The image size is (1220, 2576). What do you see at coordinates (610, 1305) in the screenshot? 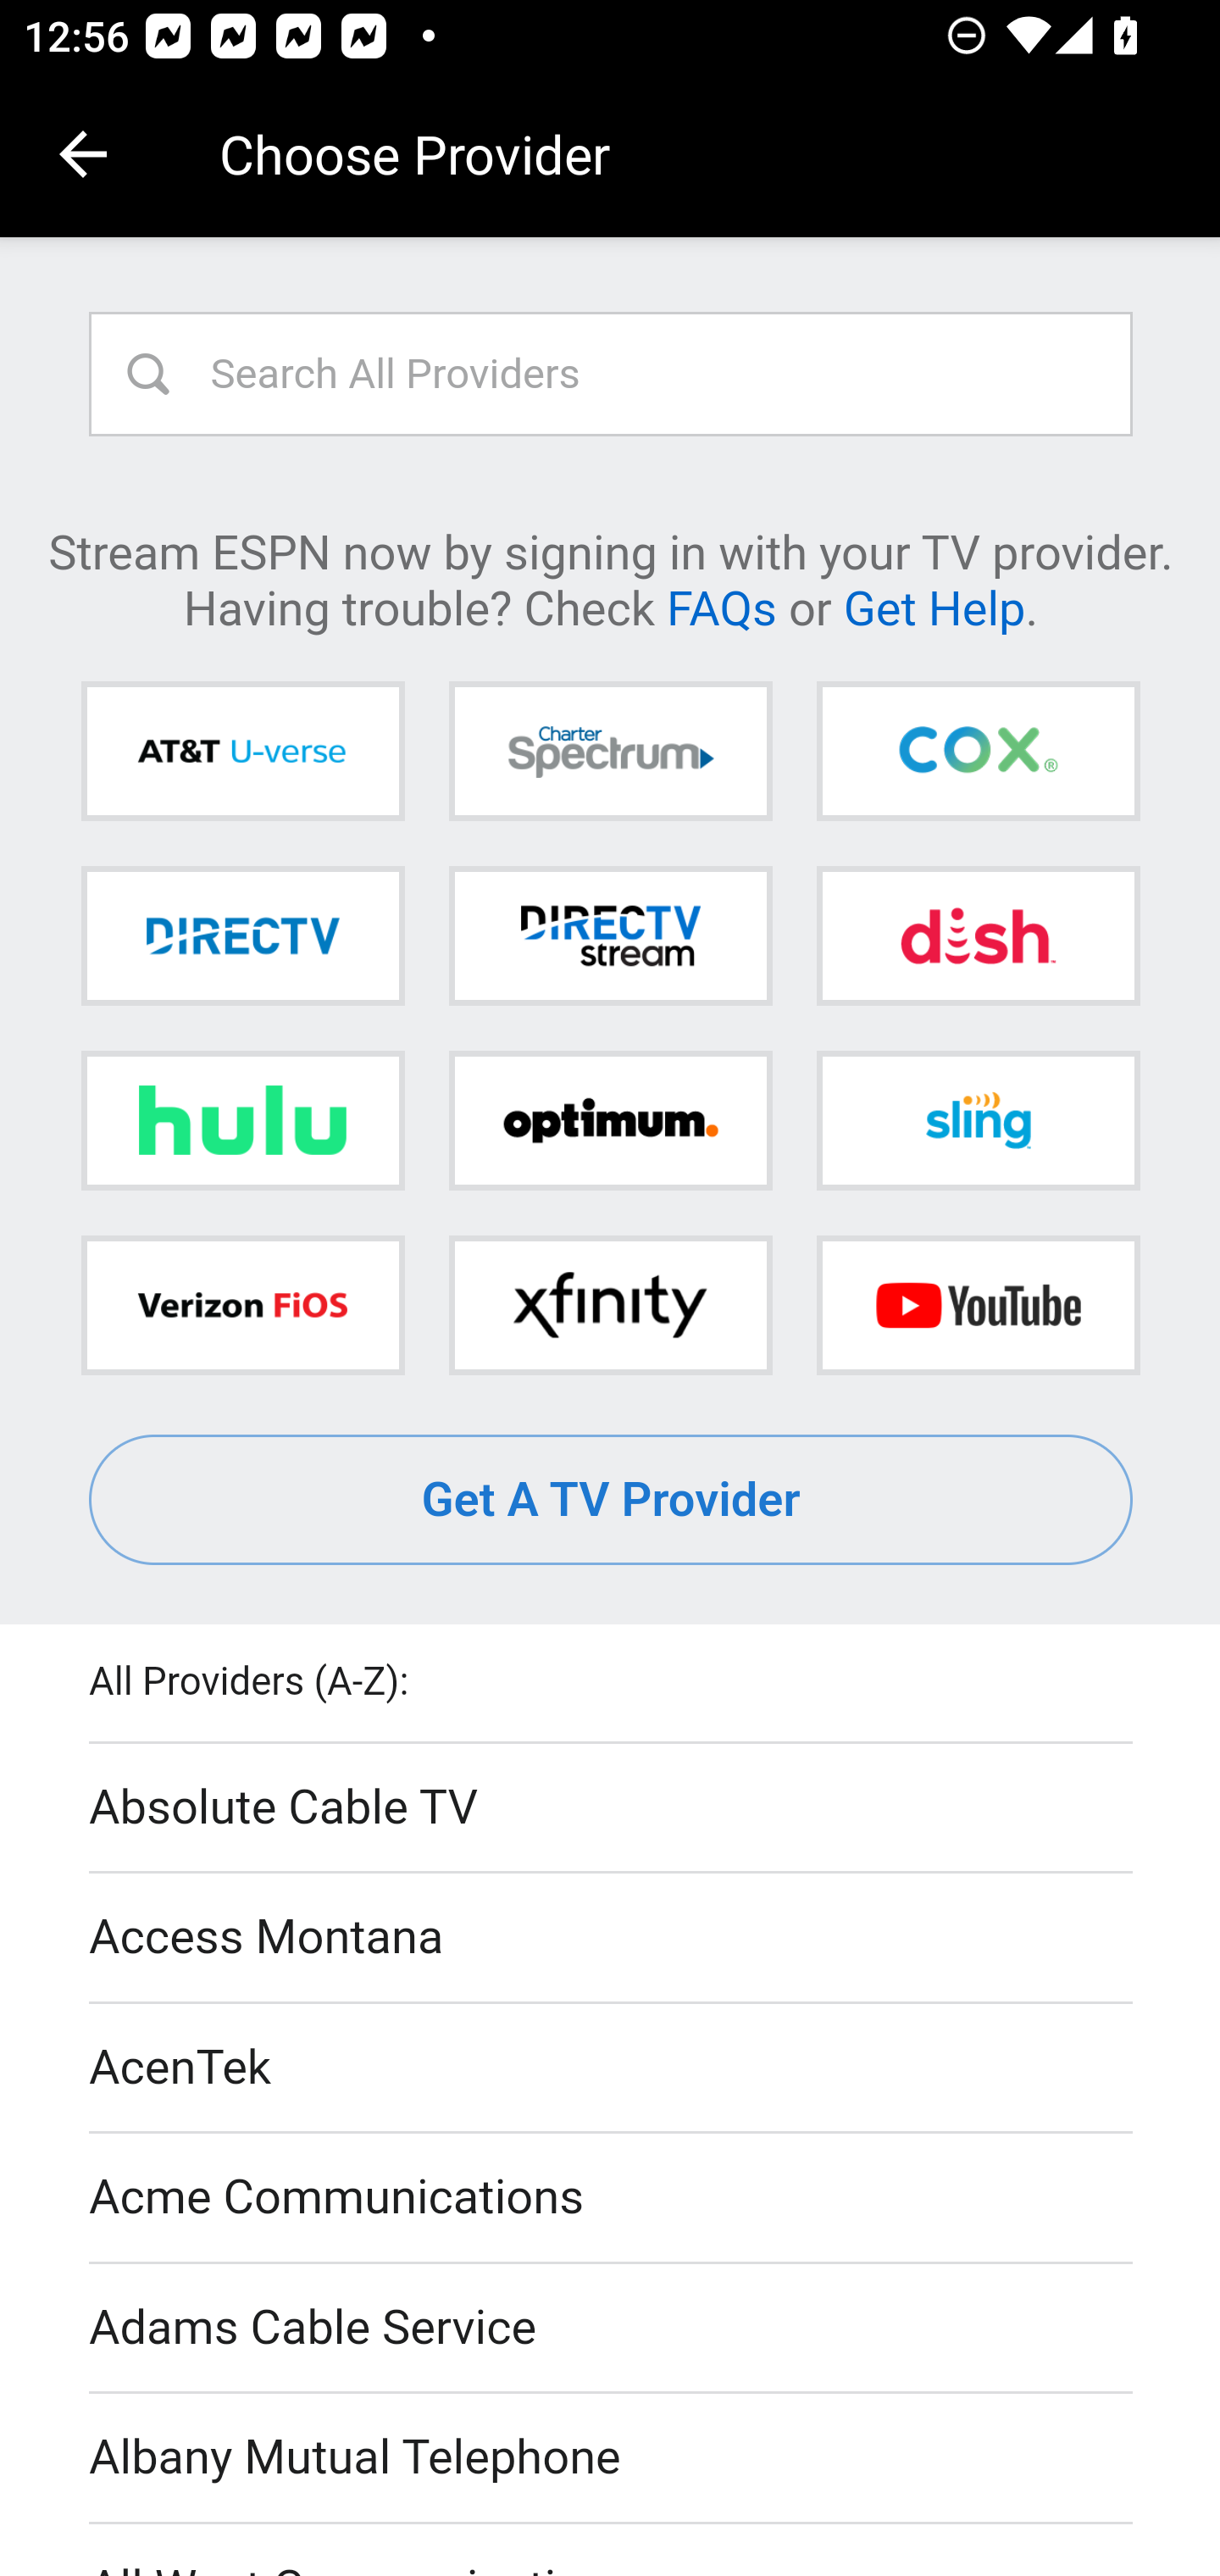
I see `Xfinity` at bounding box center [610, 1305].